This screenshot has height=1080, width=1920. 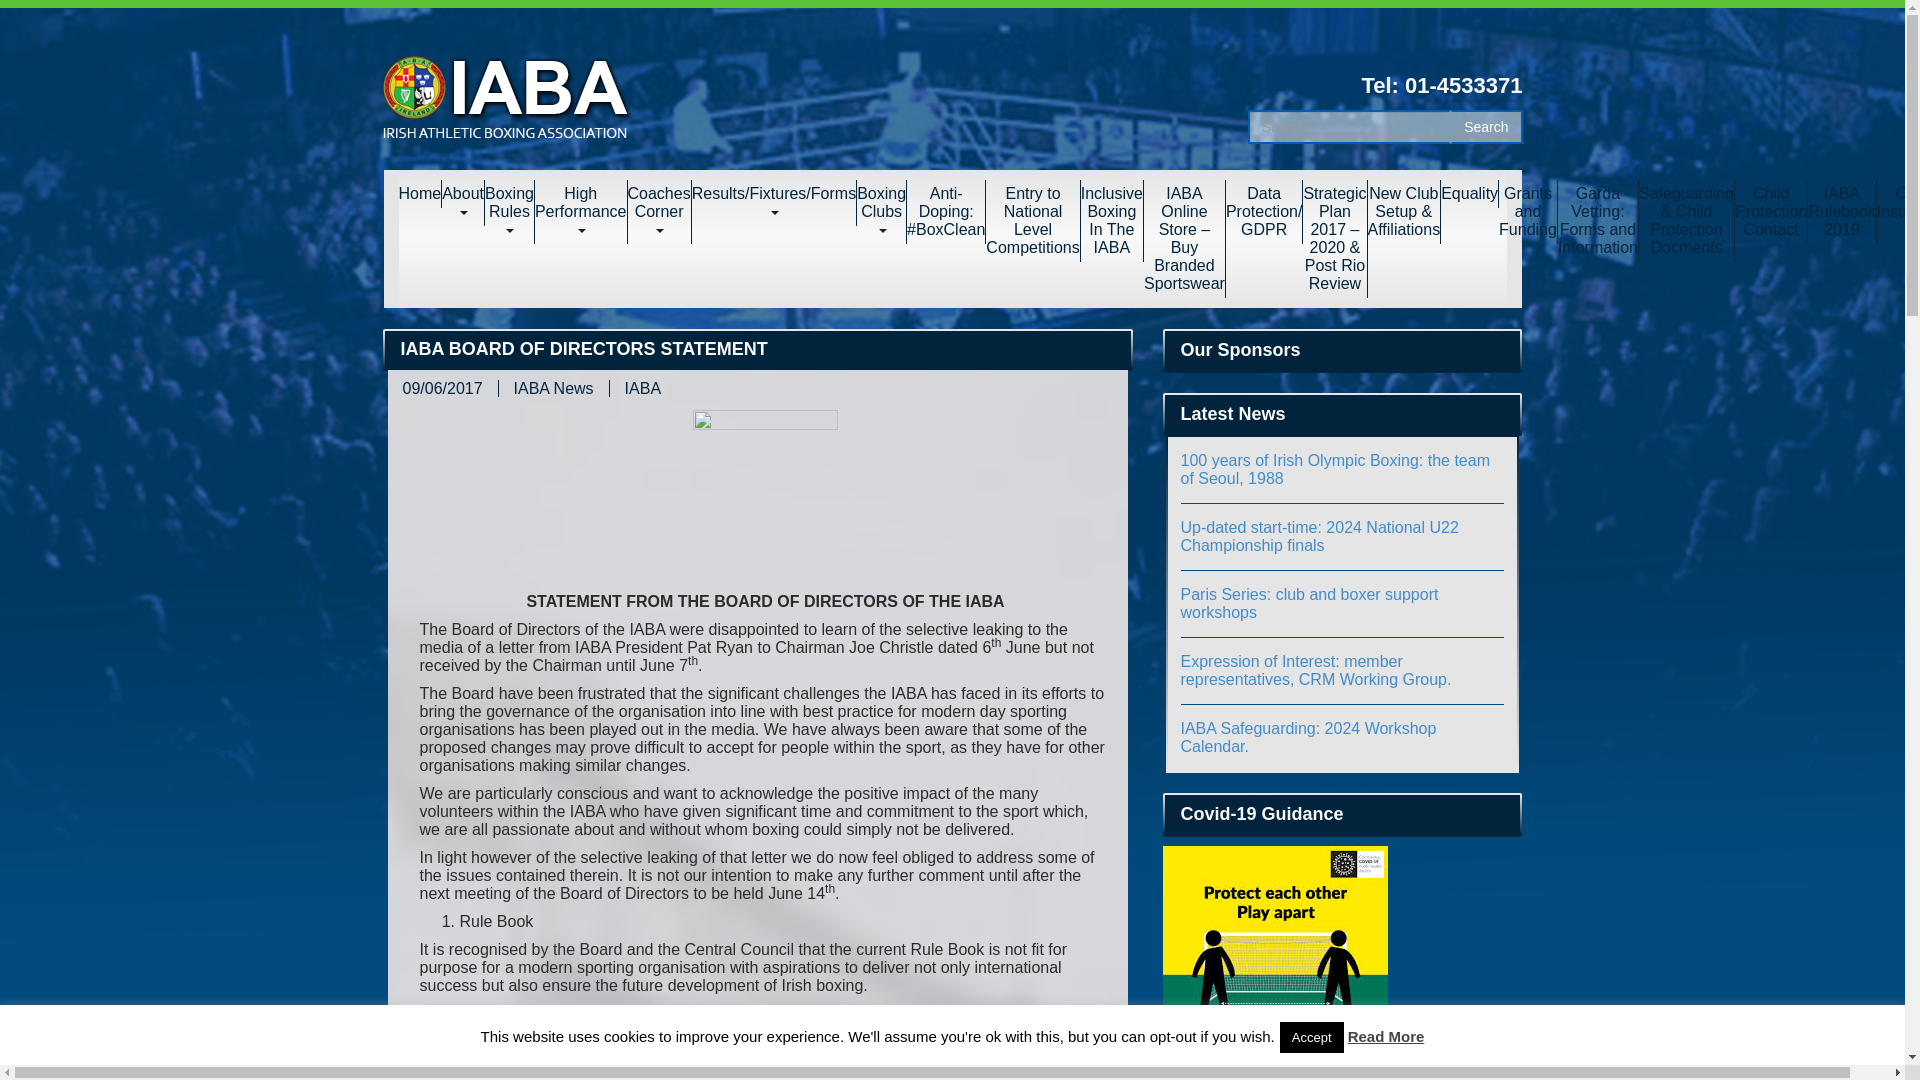 What do you see at coordinates (419, 194) in the screenshot?
I see `Home` at bounding box center [419, 194].